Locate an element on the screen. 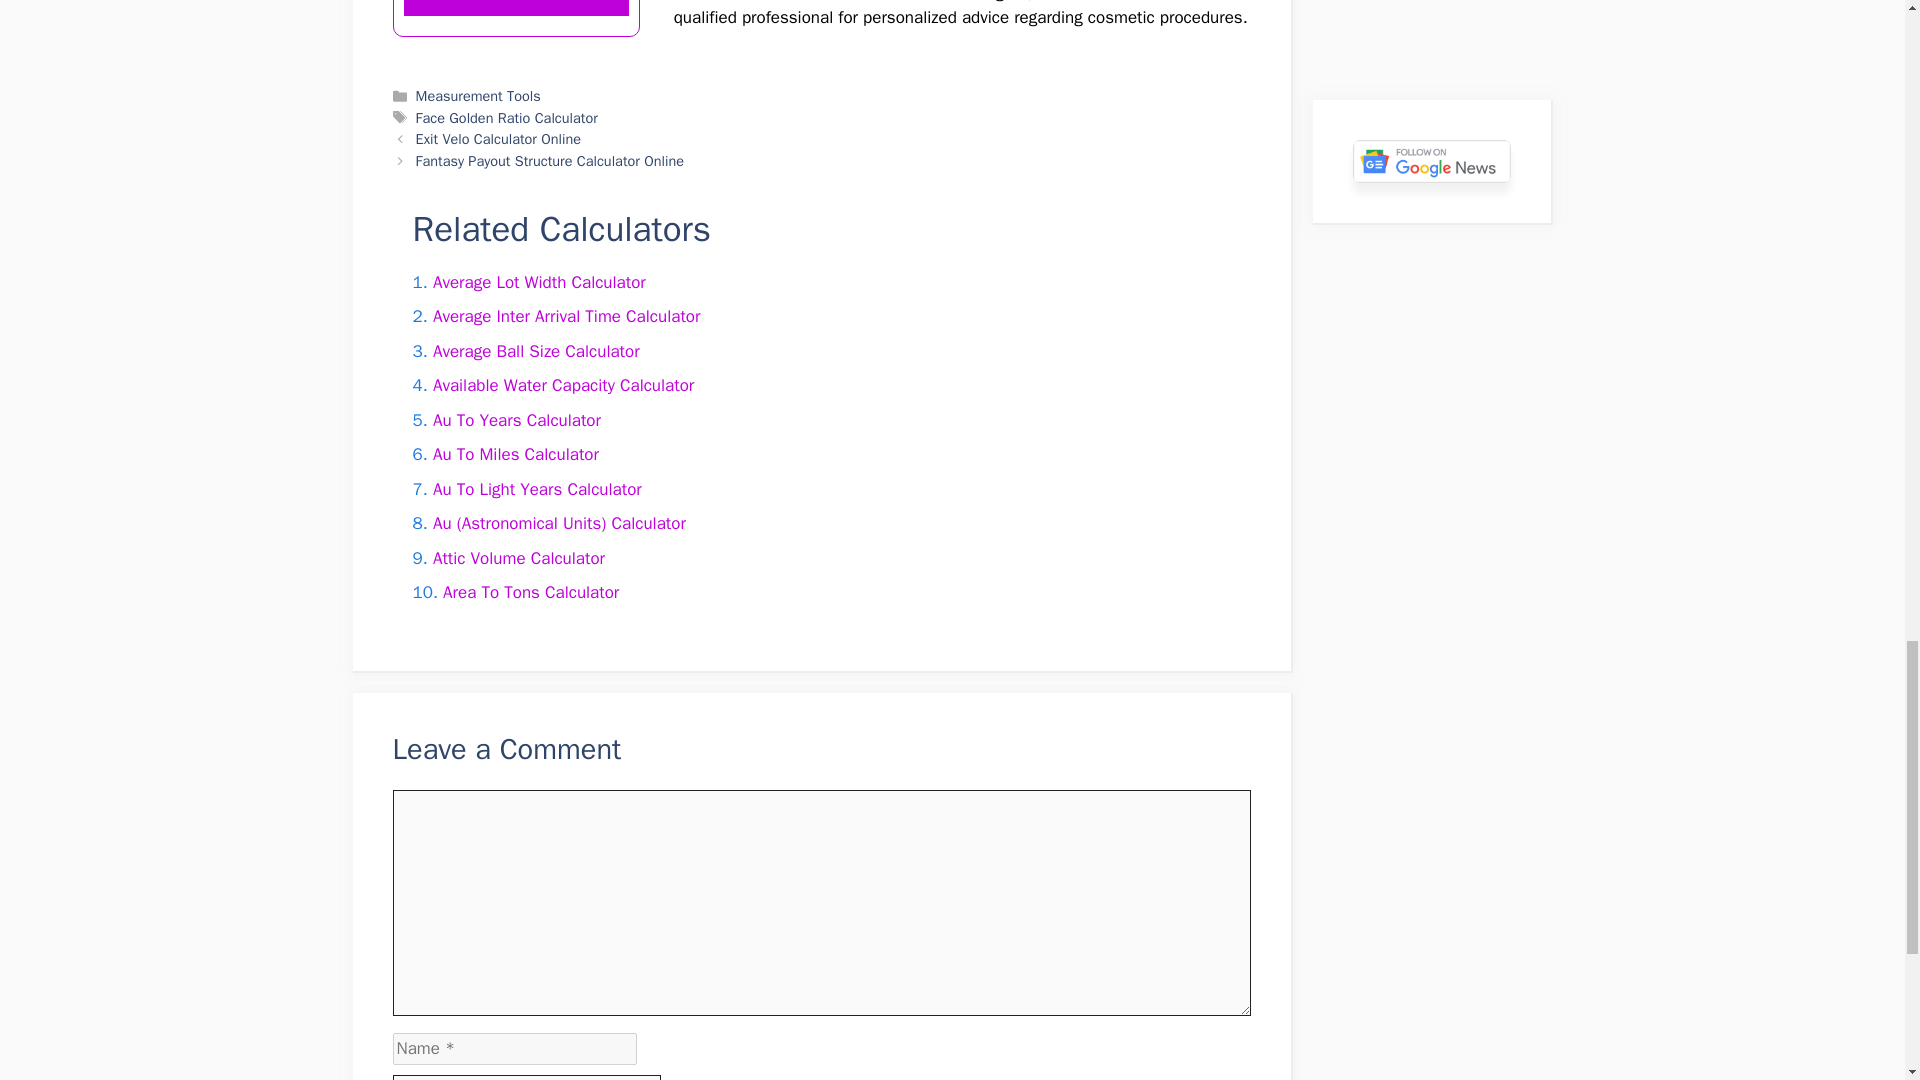  Fantasy Payout Structure Calculator Online is located at coordinates (550, 160).